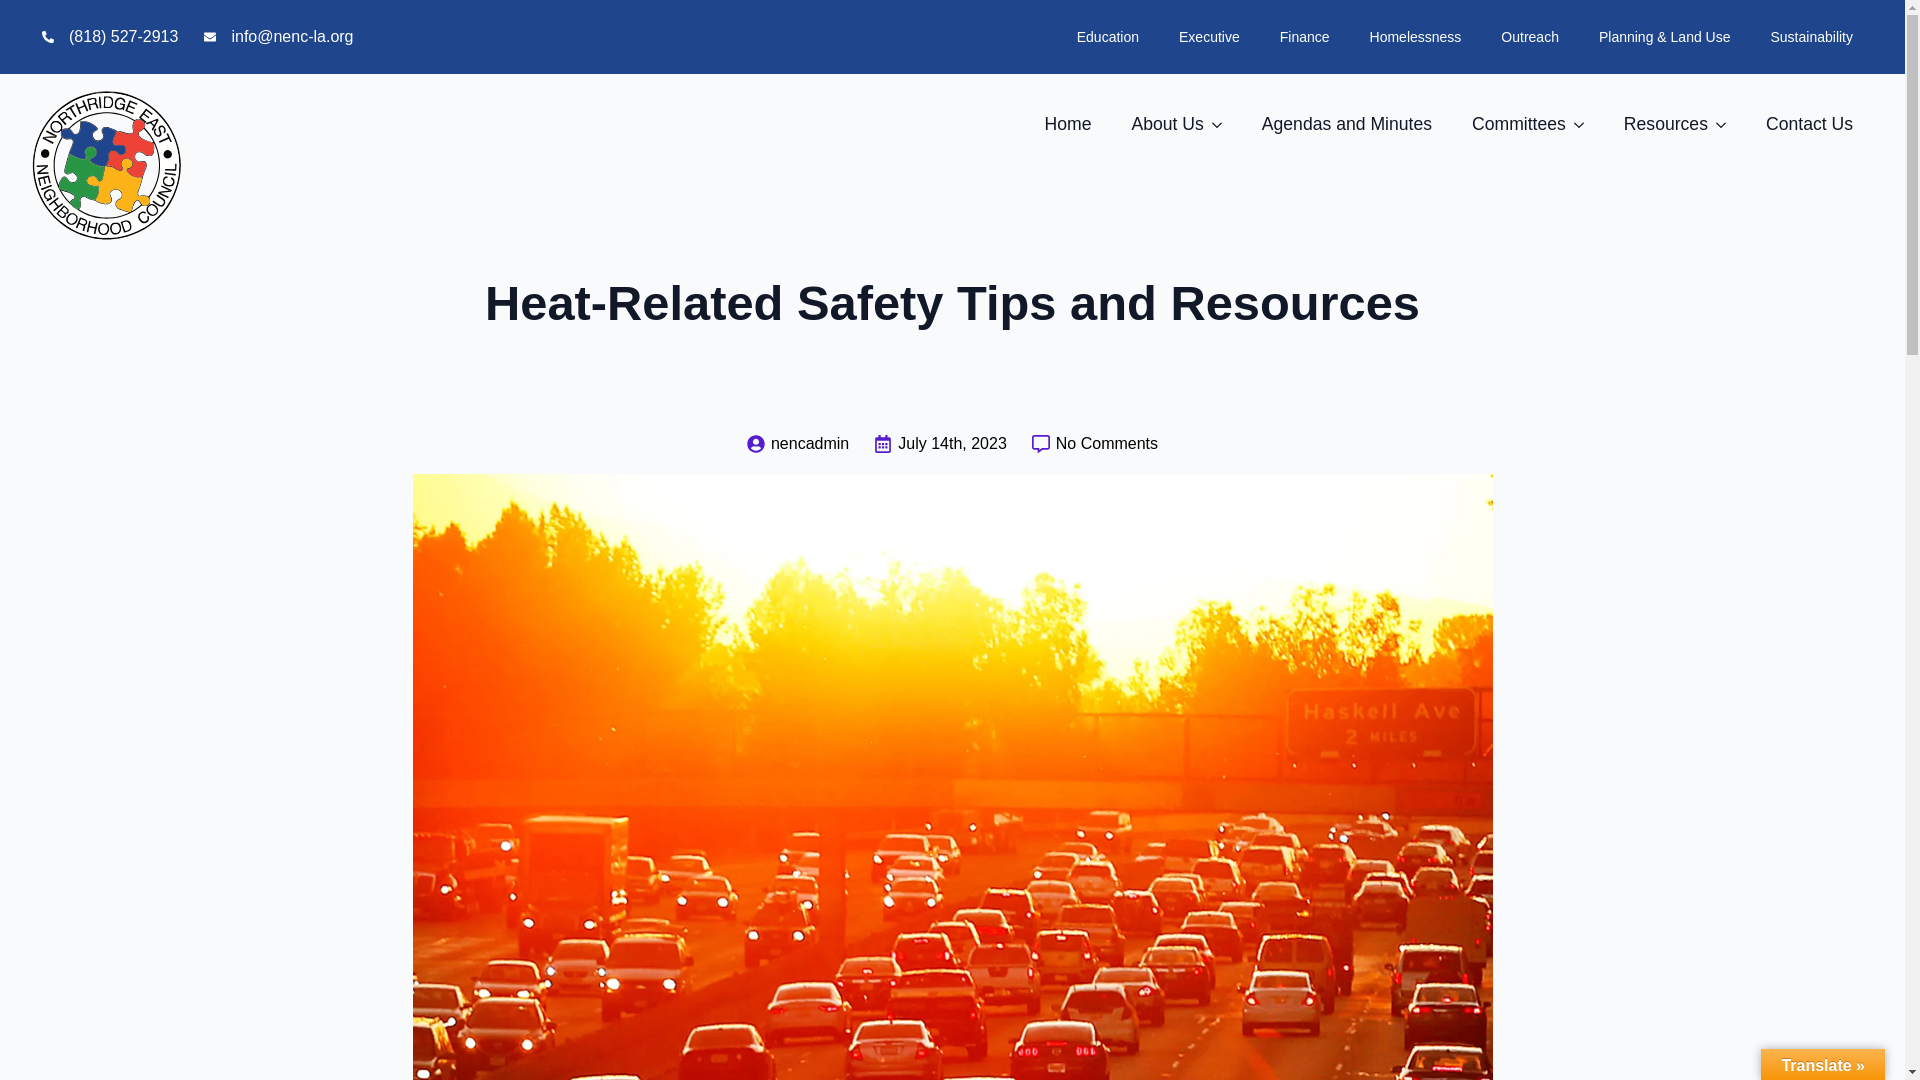  What do you see at coordinates (1157, 125) in the screenshot?
I see `About Us` at bounding box center [1157, 125].